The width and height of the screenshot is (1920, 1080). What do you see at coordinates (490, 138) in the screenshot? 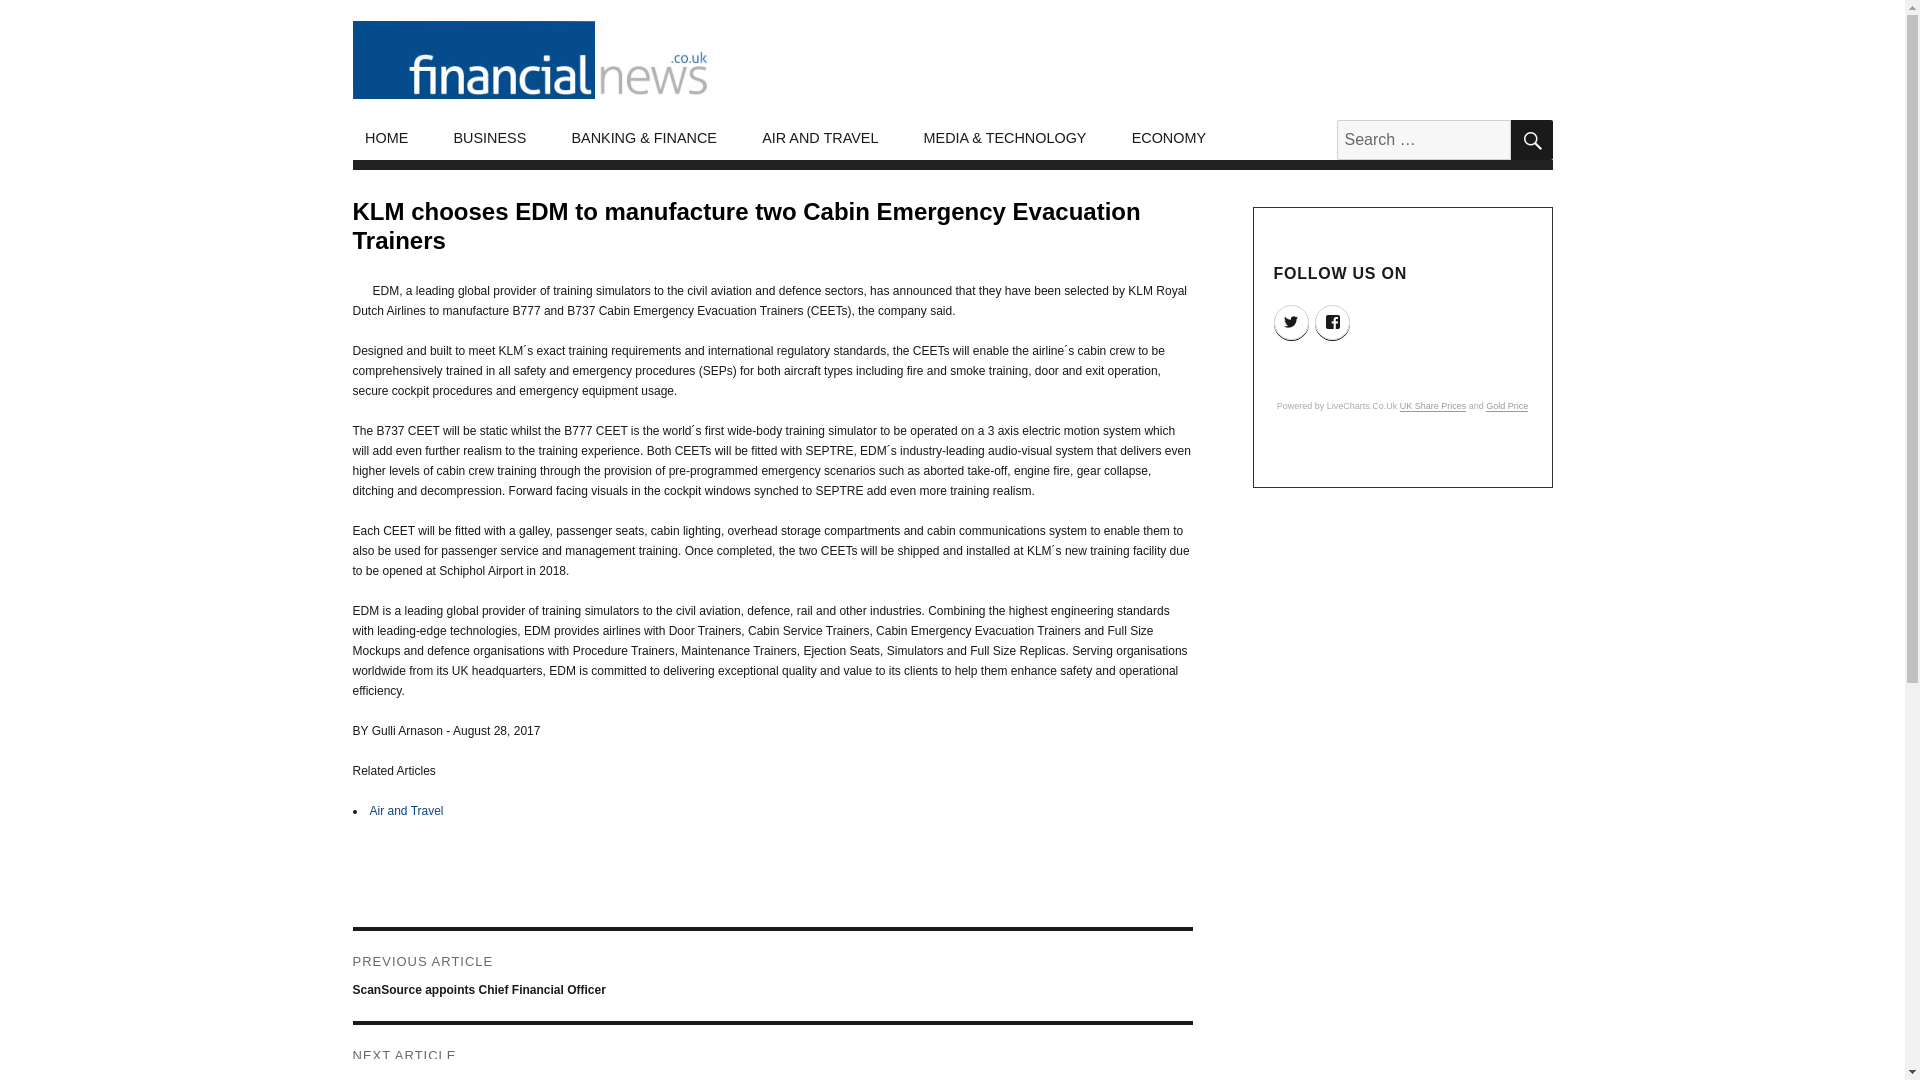
I see `BUSINESS` at bounding box center [490, 138].